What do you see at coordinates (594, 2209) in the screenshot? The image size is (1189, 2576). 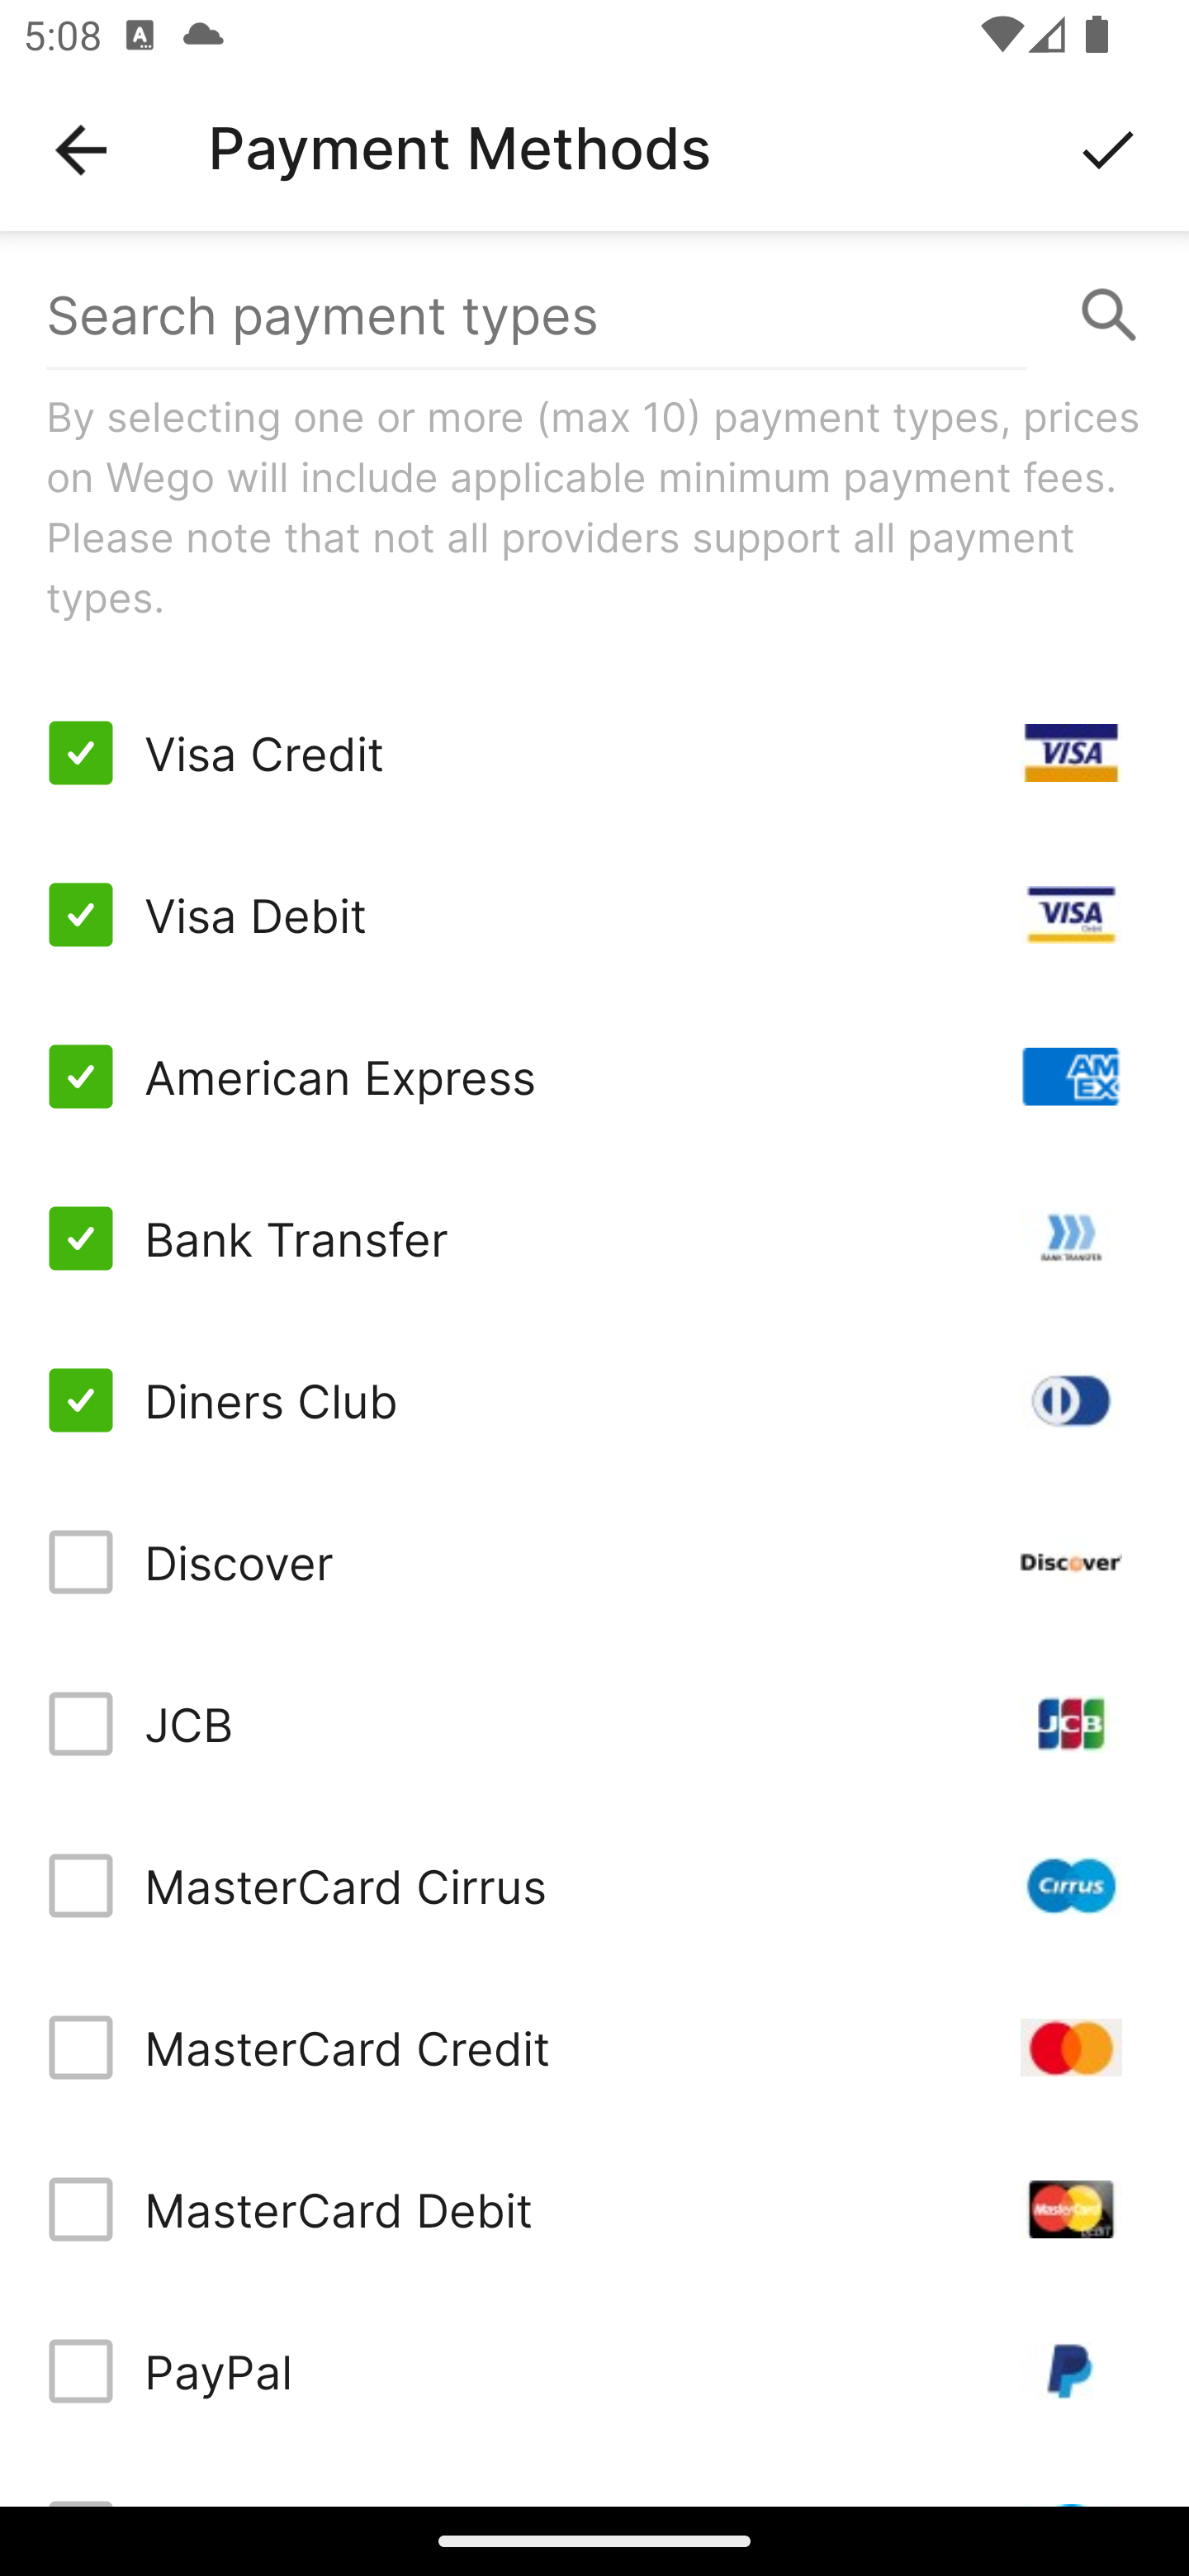 I see `MasterCard Debit` at bounding box center [594, 2209].